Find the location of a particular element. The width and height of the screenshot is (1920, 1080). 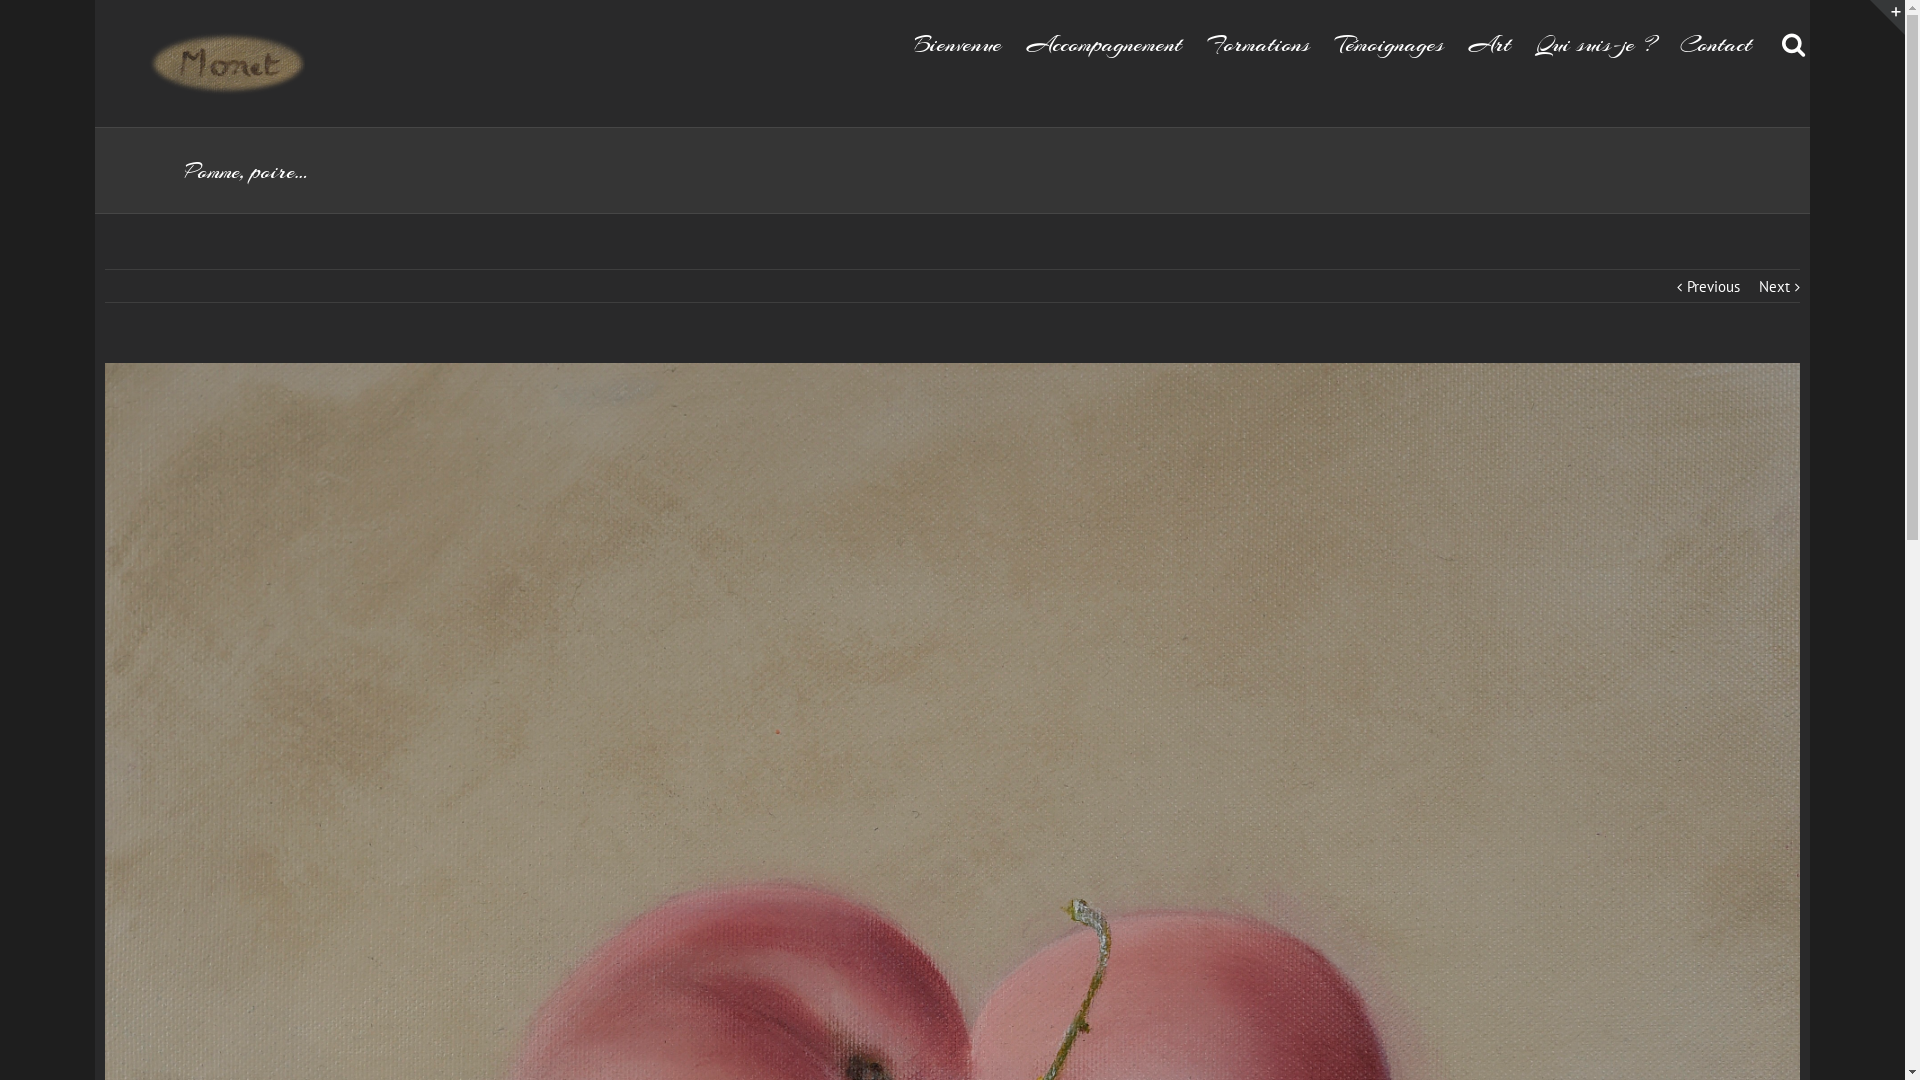

Accompagnement is located at coordinates (1104, 43).